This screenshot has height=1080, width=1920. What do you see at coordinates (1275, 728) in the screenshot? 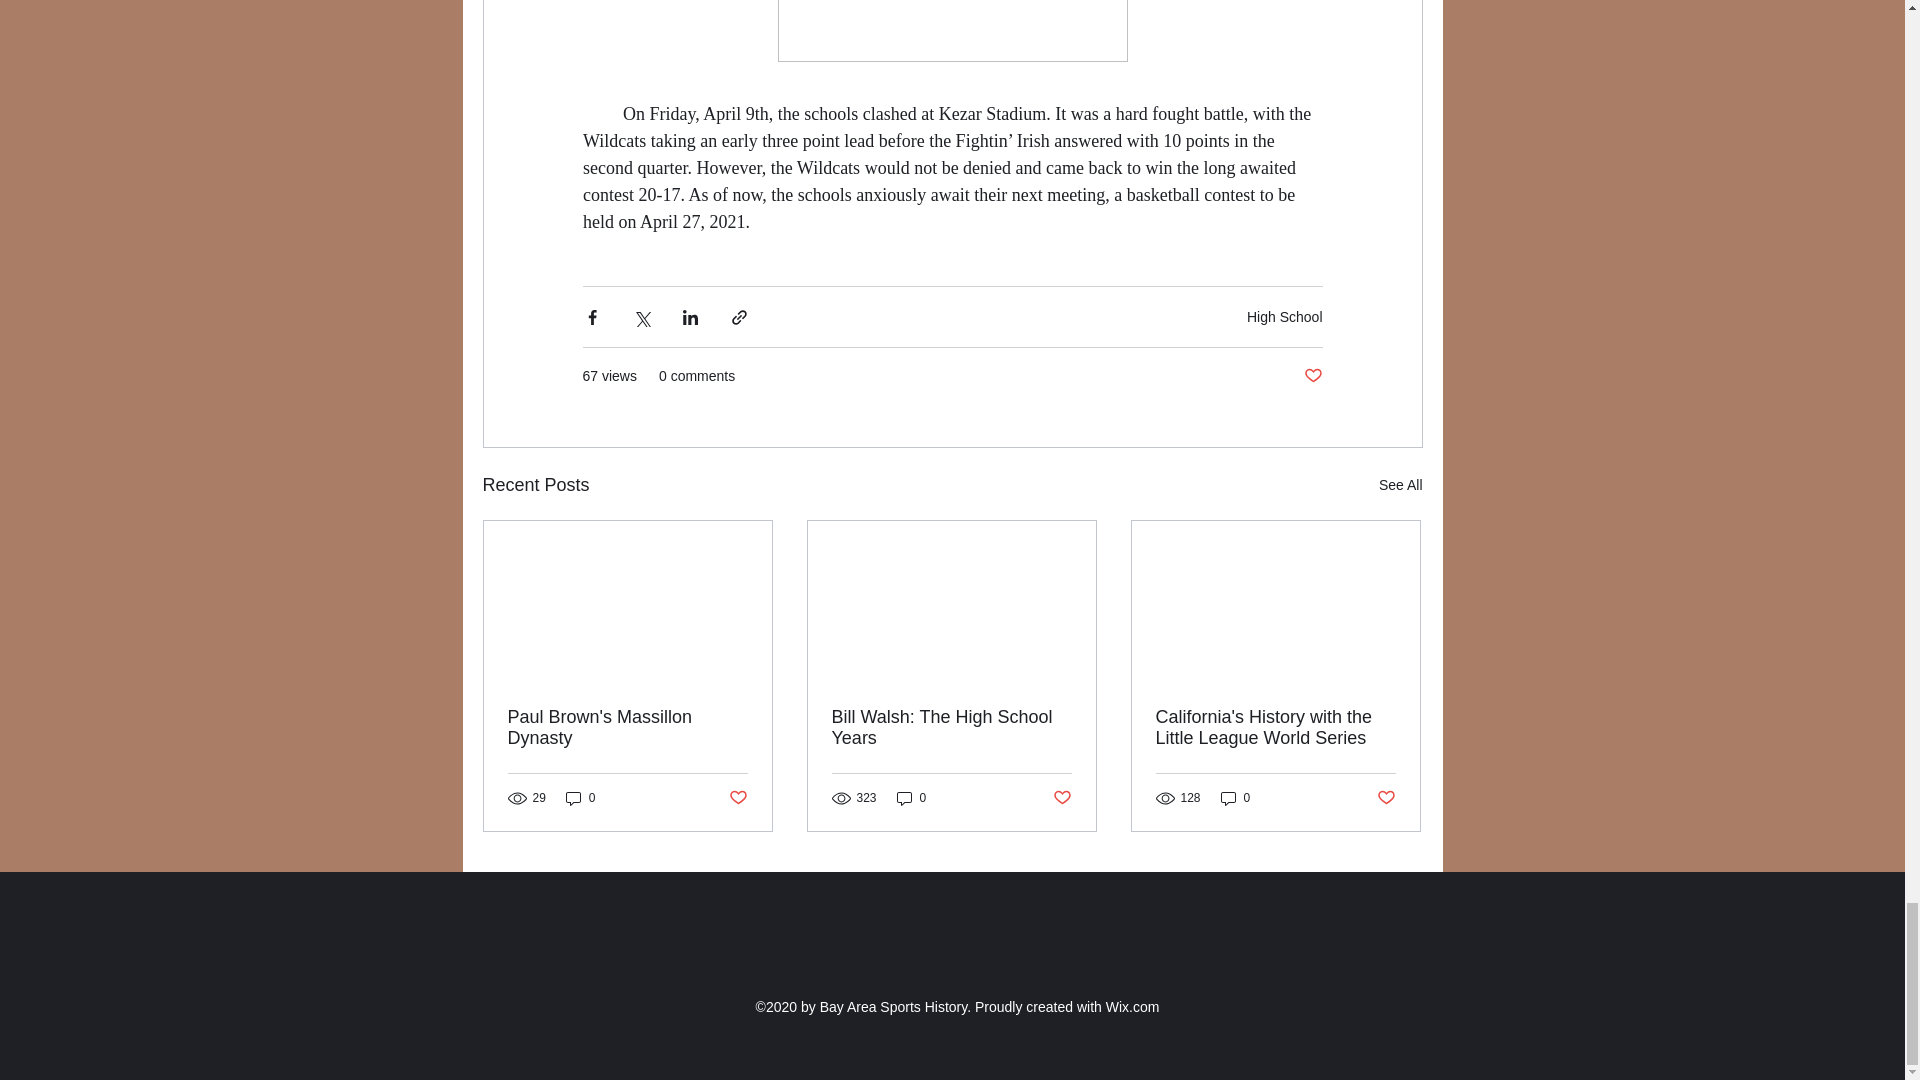
I see `California's History with the Little League World Series` at bounding box center [1275, 728].